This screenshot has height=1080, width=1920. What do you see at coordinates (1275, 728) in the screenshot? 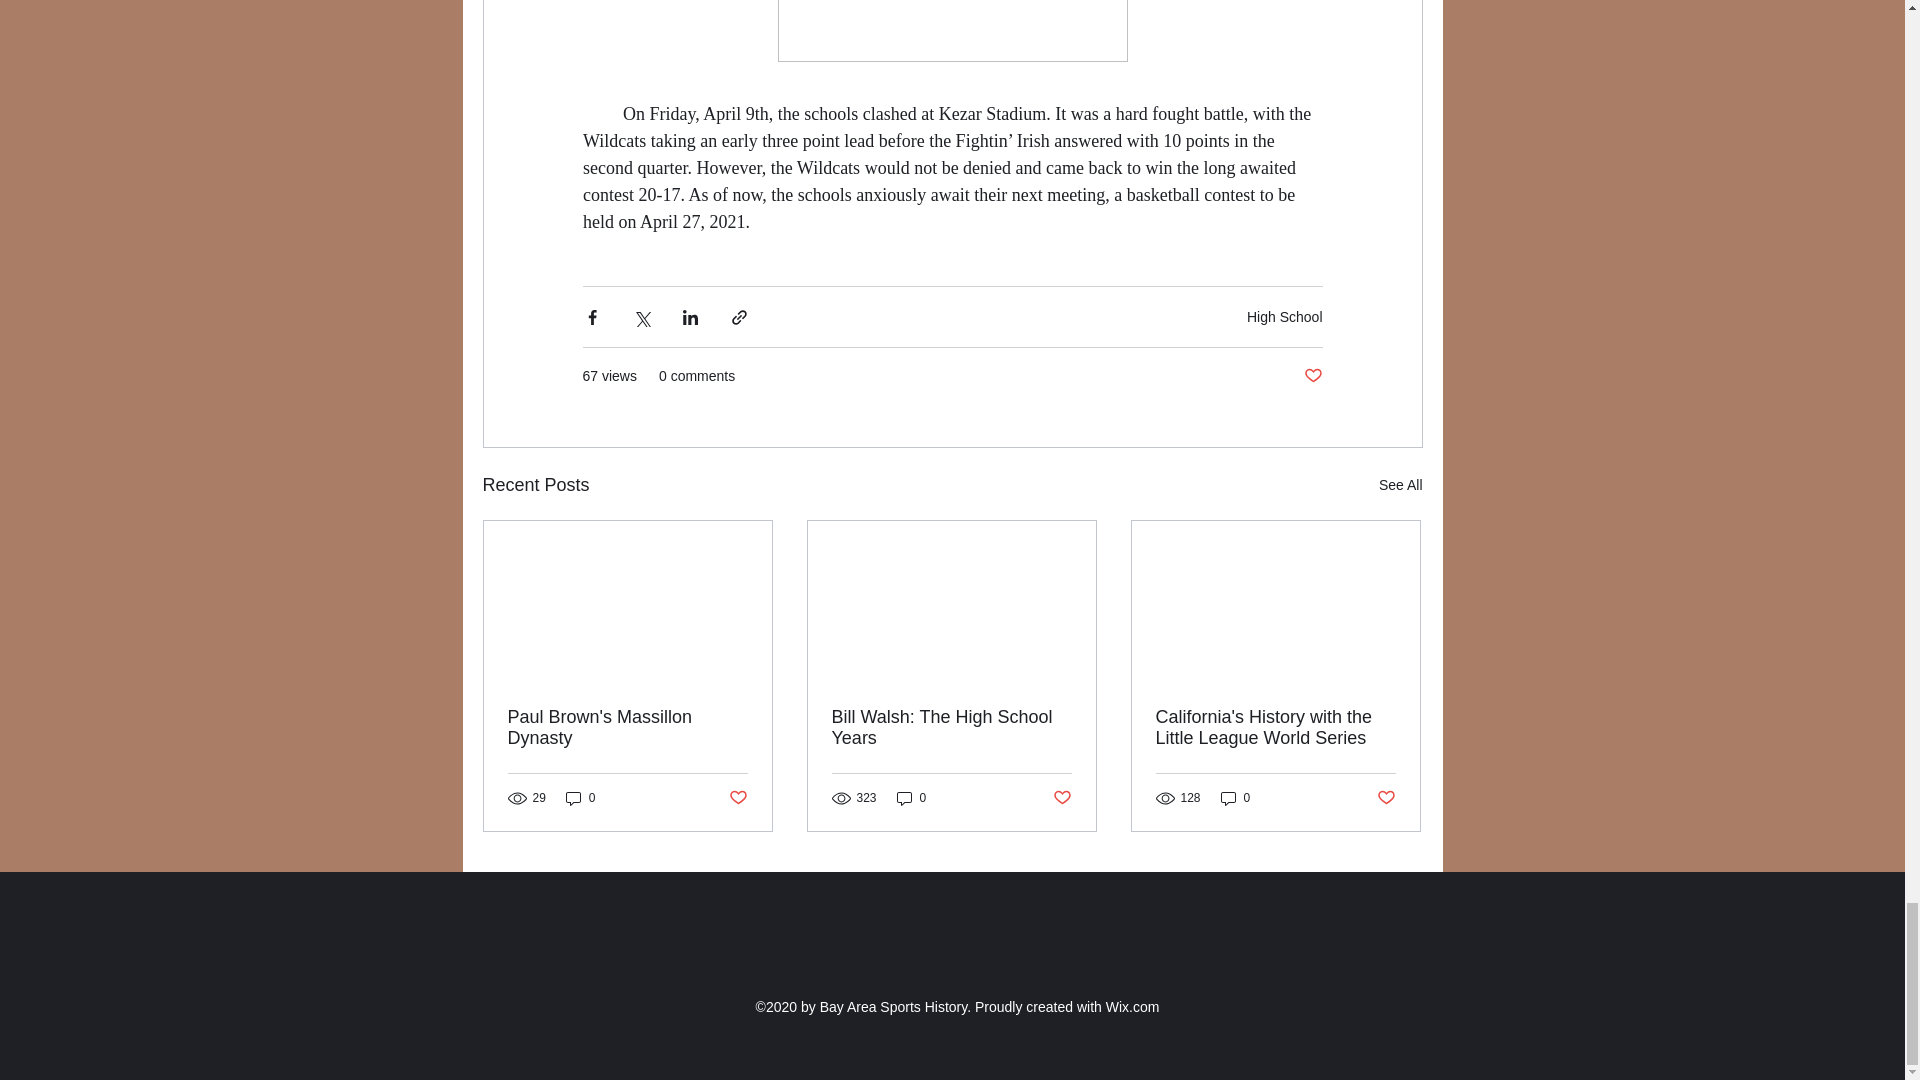
I see `California's History with the Little League World Series` at bounding box center [1275, 728].